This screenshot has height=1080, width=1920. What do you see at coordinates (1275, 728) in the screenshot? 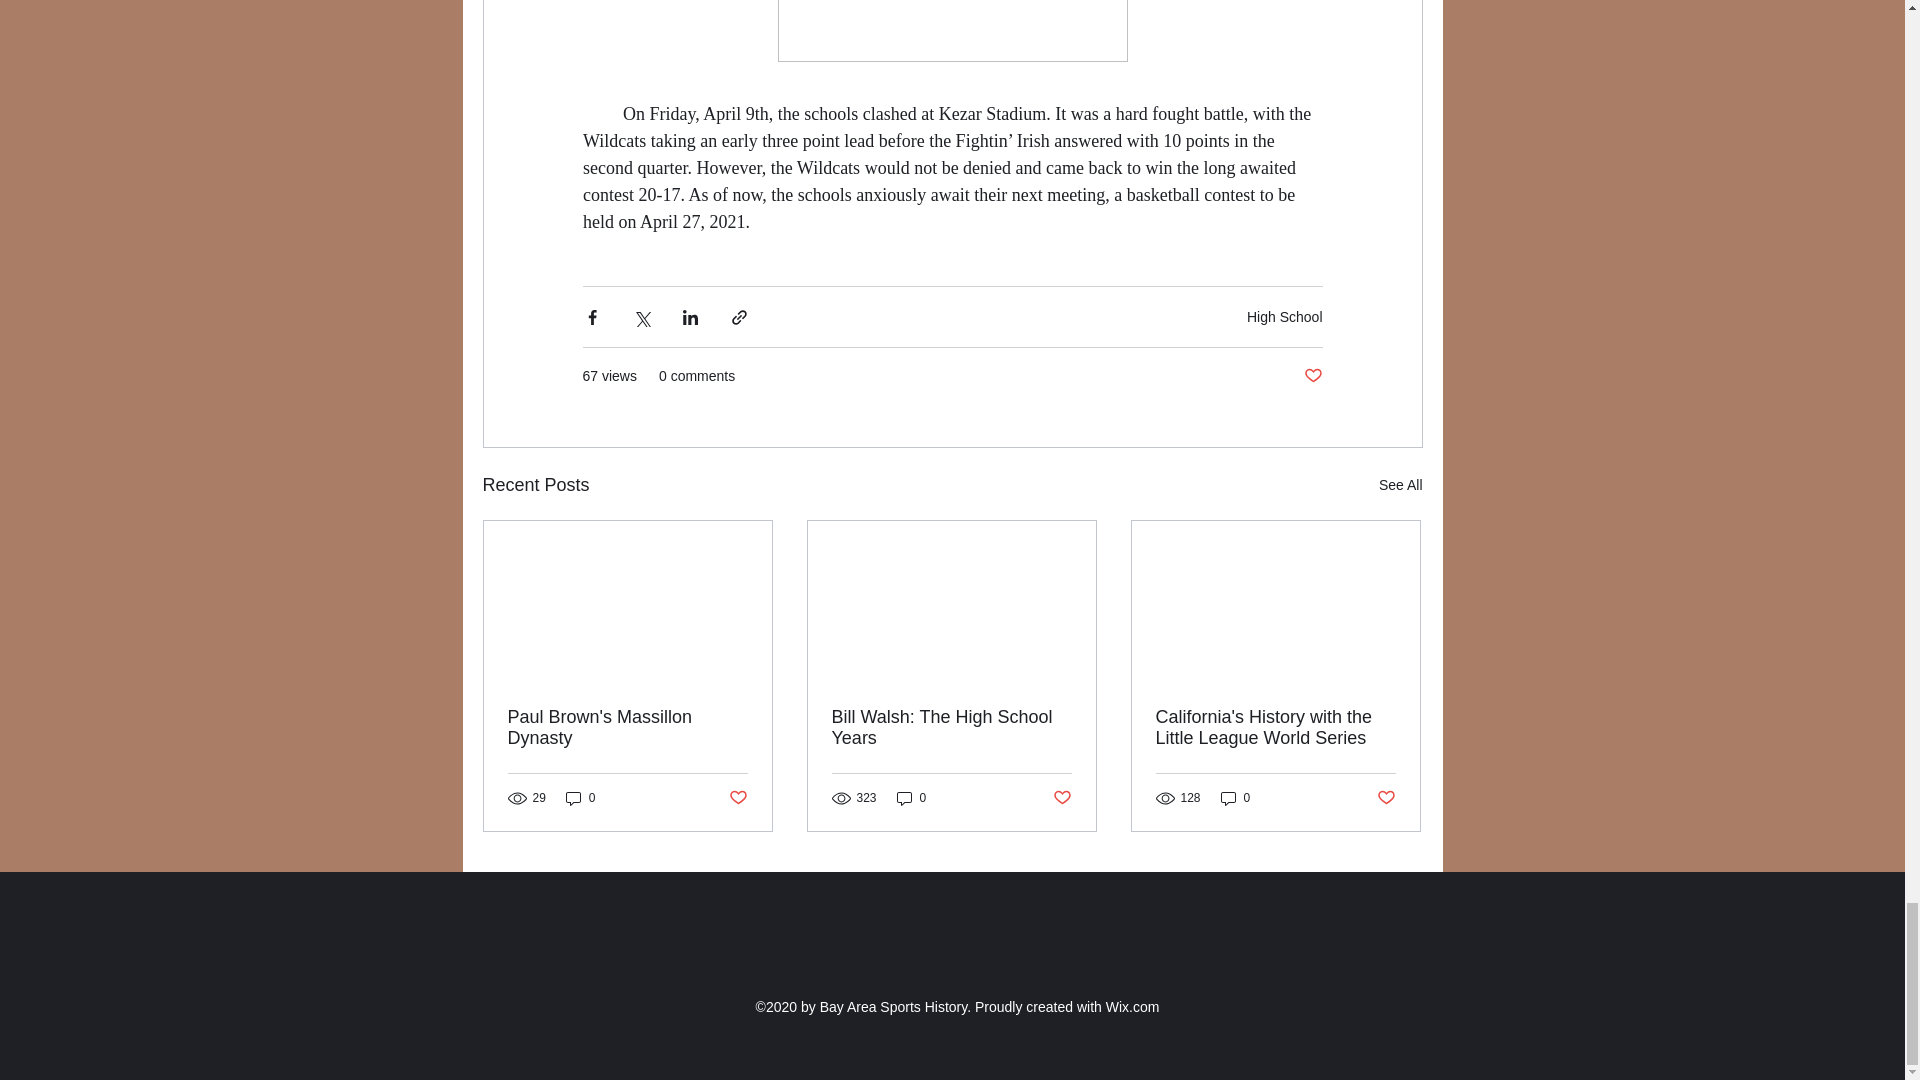
I see `California's History with the Little League World Series` at bounding box center [1275, 728].